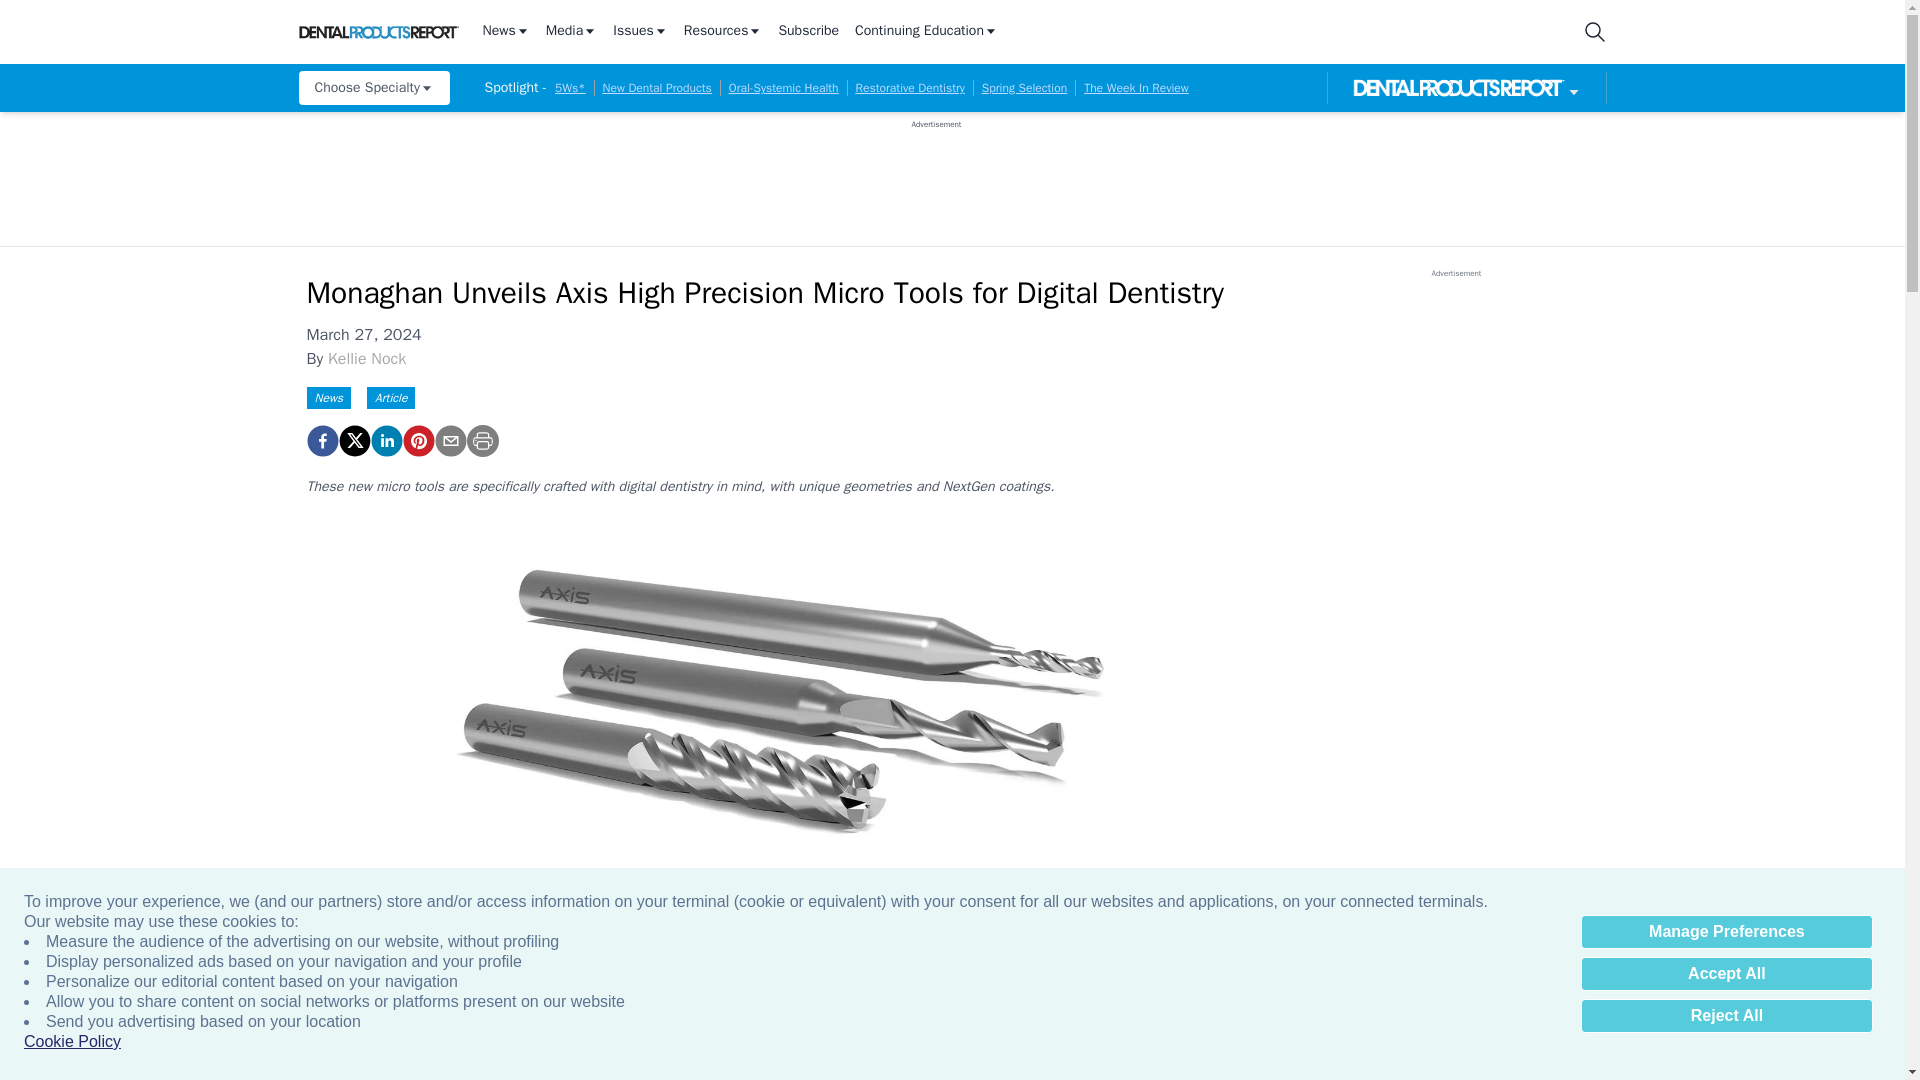  Describe the element at coordinates (505, 32) in the screenshot. I see `News` at that location.